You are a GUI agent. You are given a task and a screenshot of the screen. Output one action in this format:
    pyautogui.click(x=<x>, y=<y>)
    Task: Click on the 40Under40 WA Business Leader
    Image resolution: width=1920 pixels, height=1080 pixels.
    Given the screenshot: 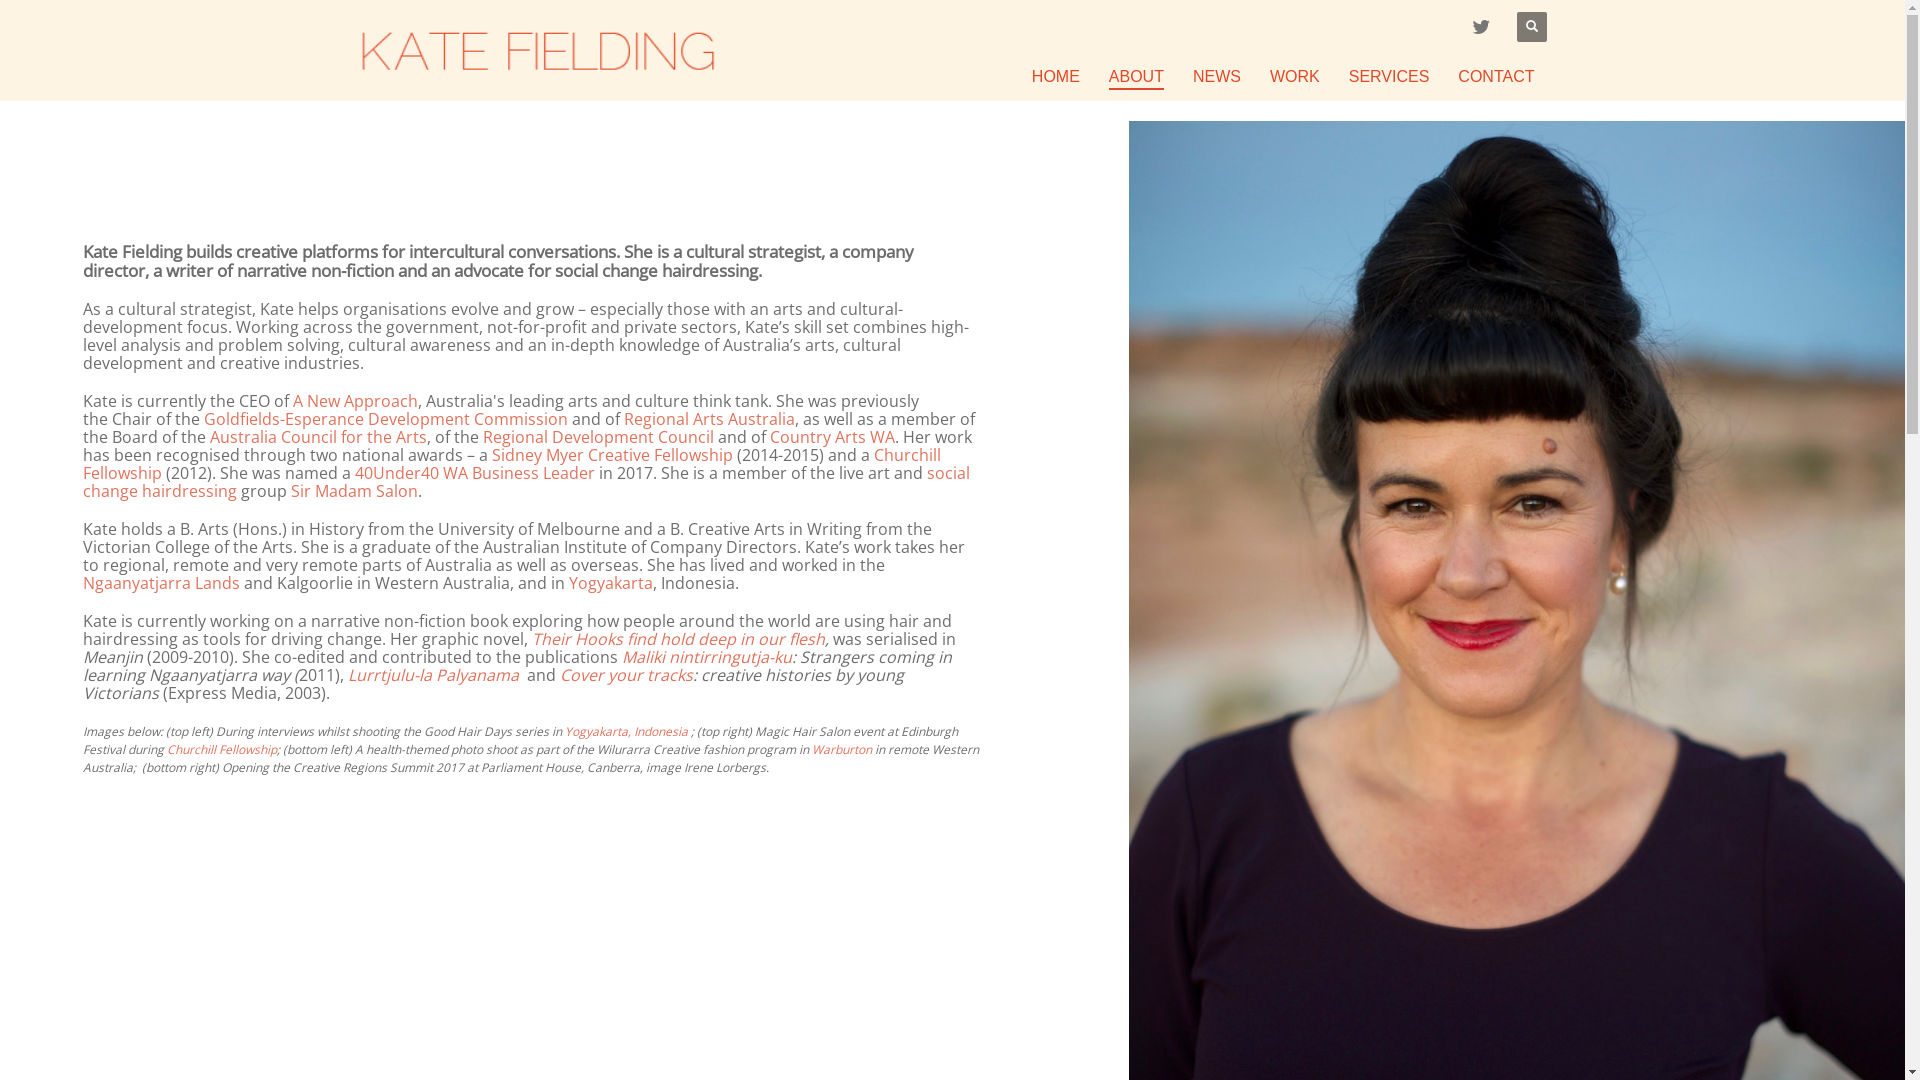 What is the action you would take?
    pyautogui.click(x=473, y=473)
    